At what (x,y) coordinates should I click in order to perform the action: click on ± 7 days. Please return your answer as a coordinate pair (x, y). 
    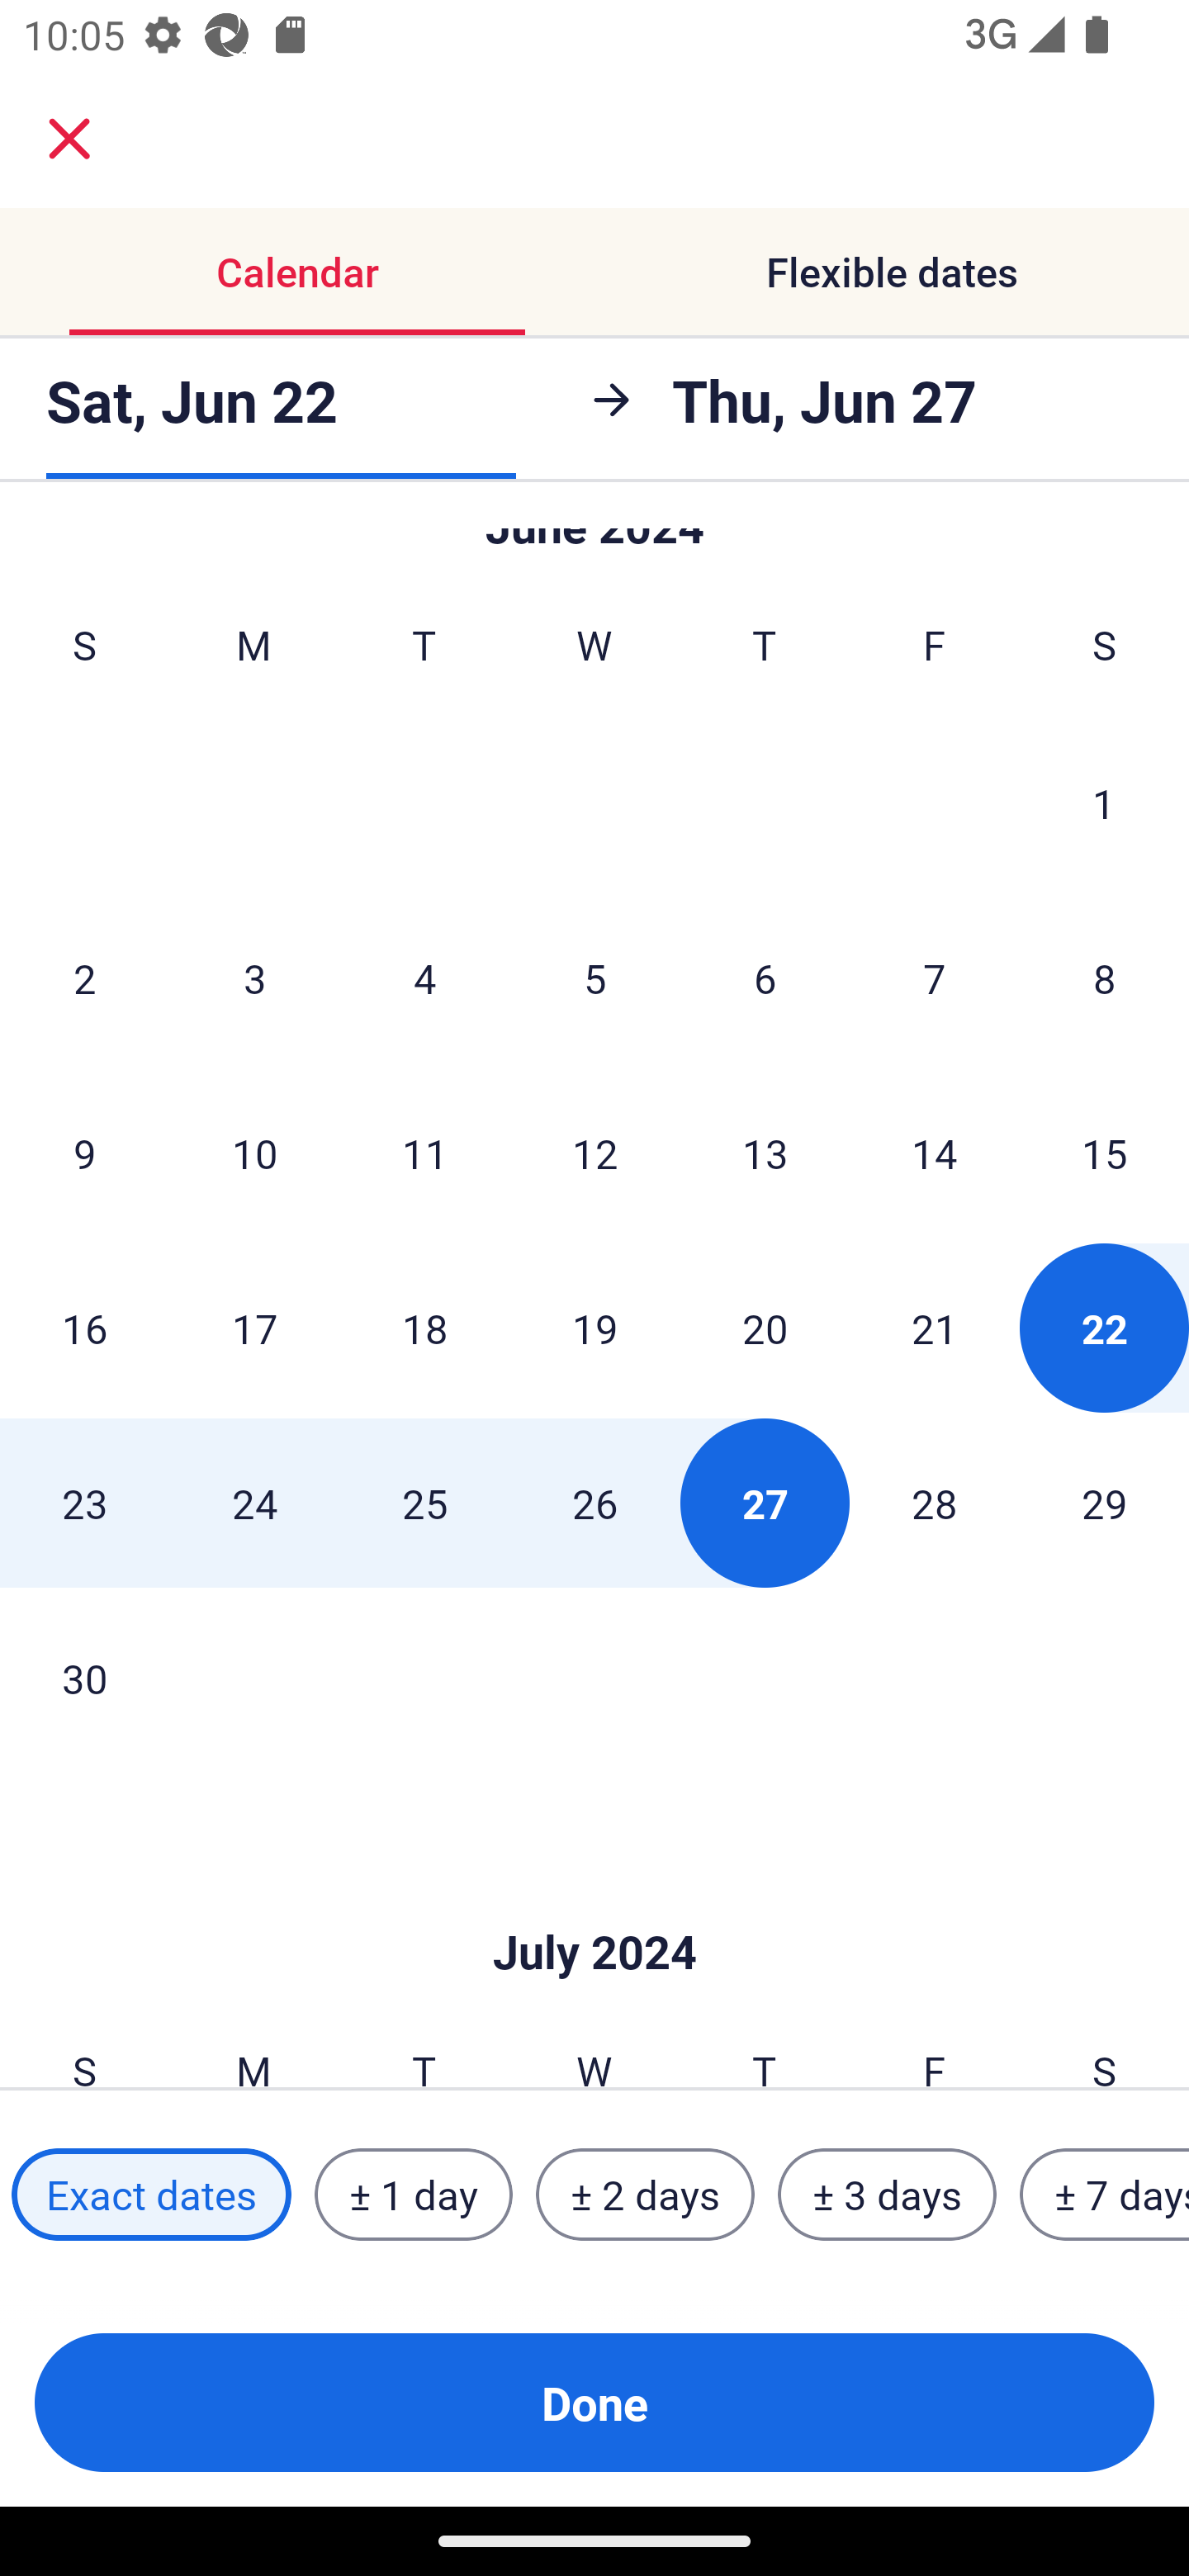
    Looking at the image, I should click on (1105, 2195).